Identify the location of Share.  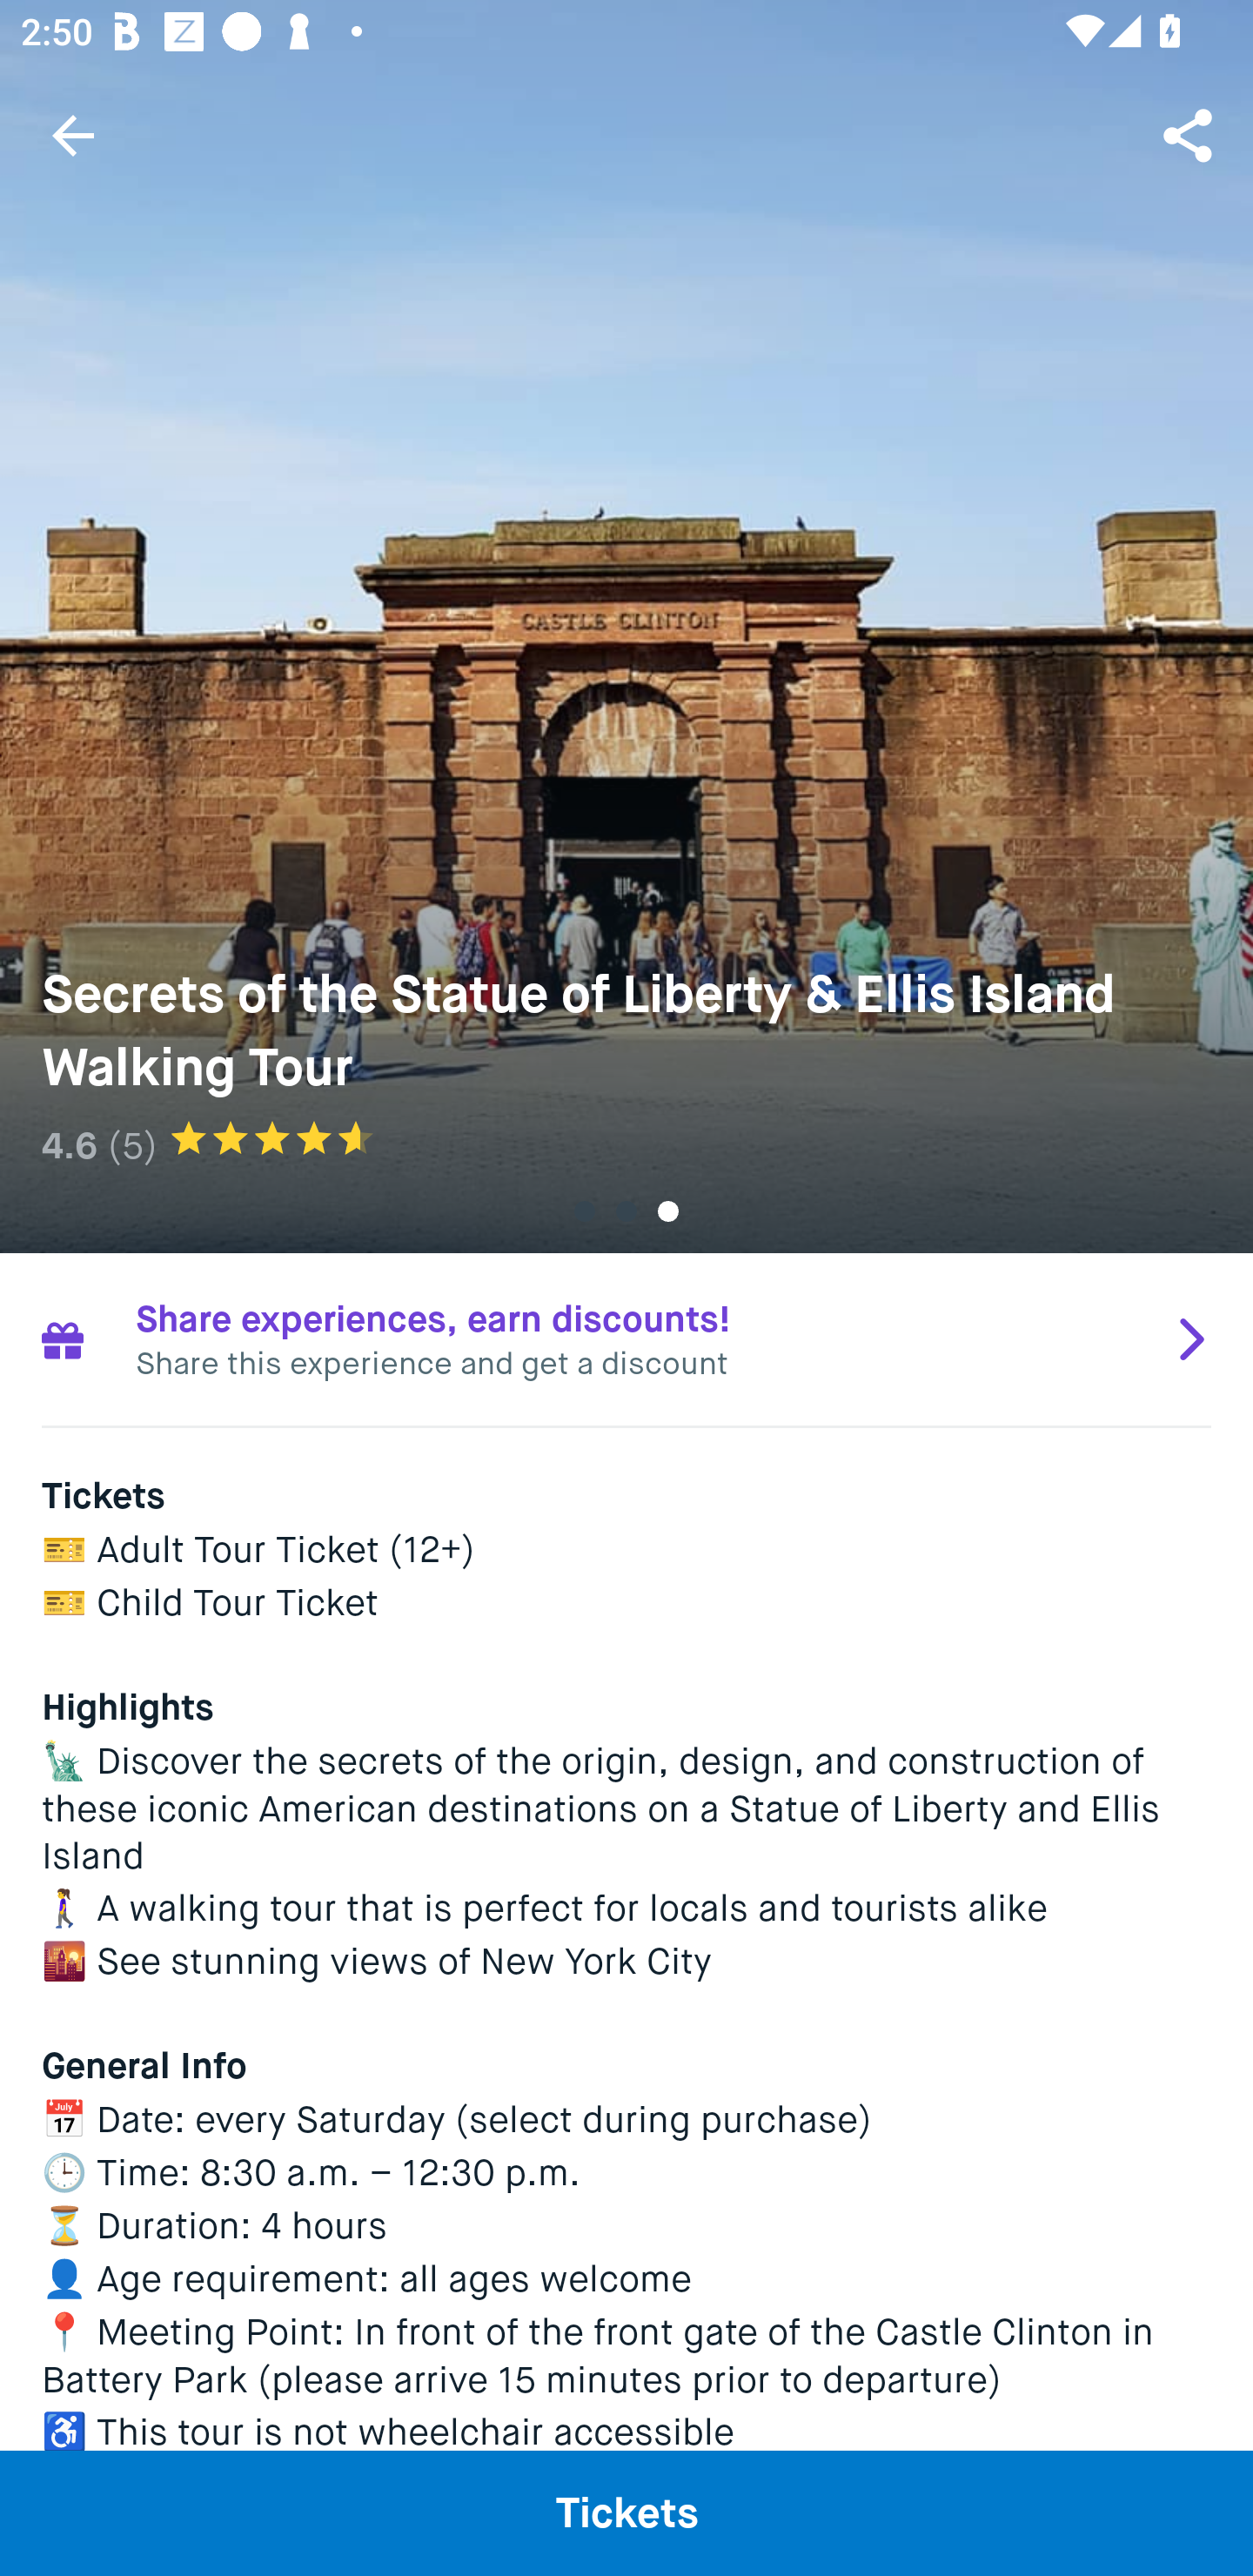
(1190, 134).